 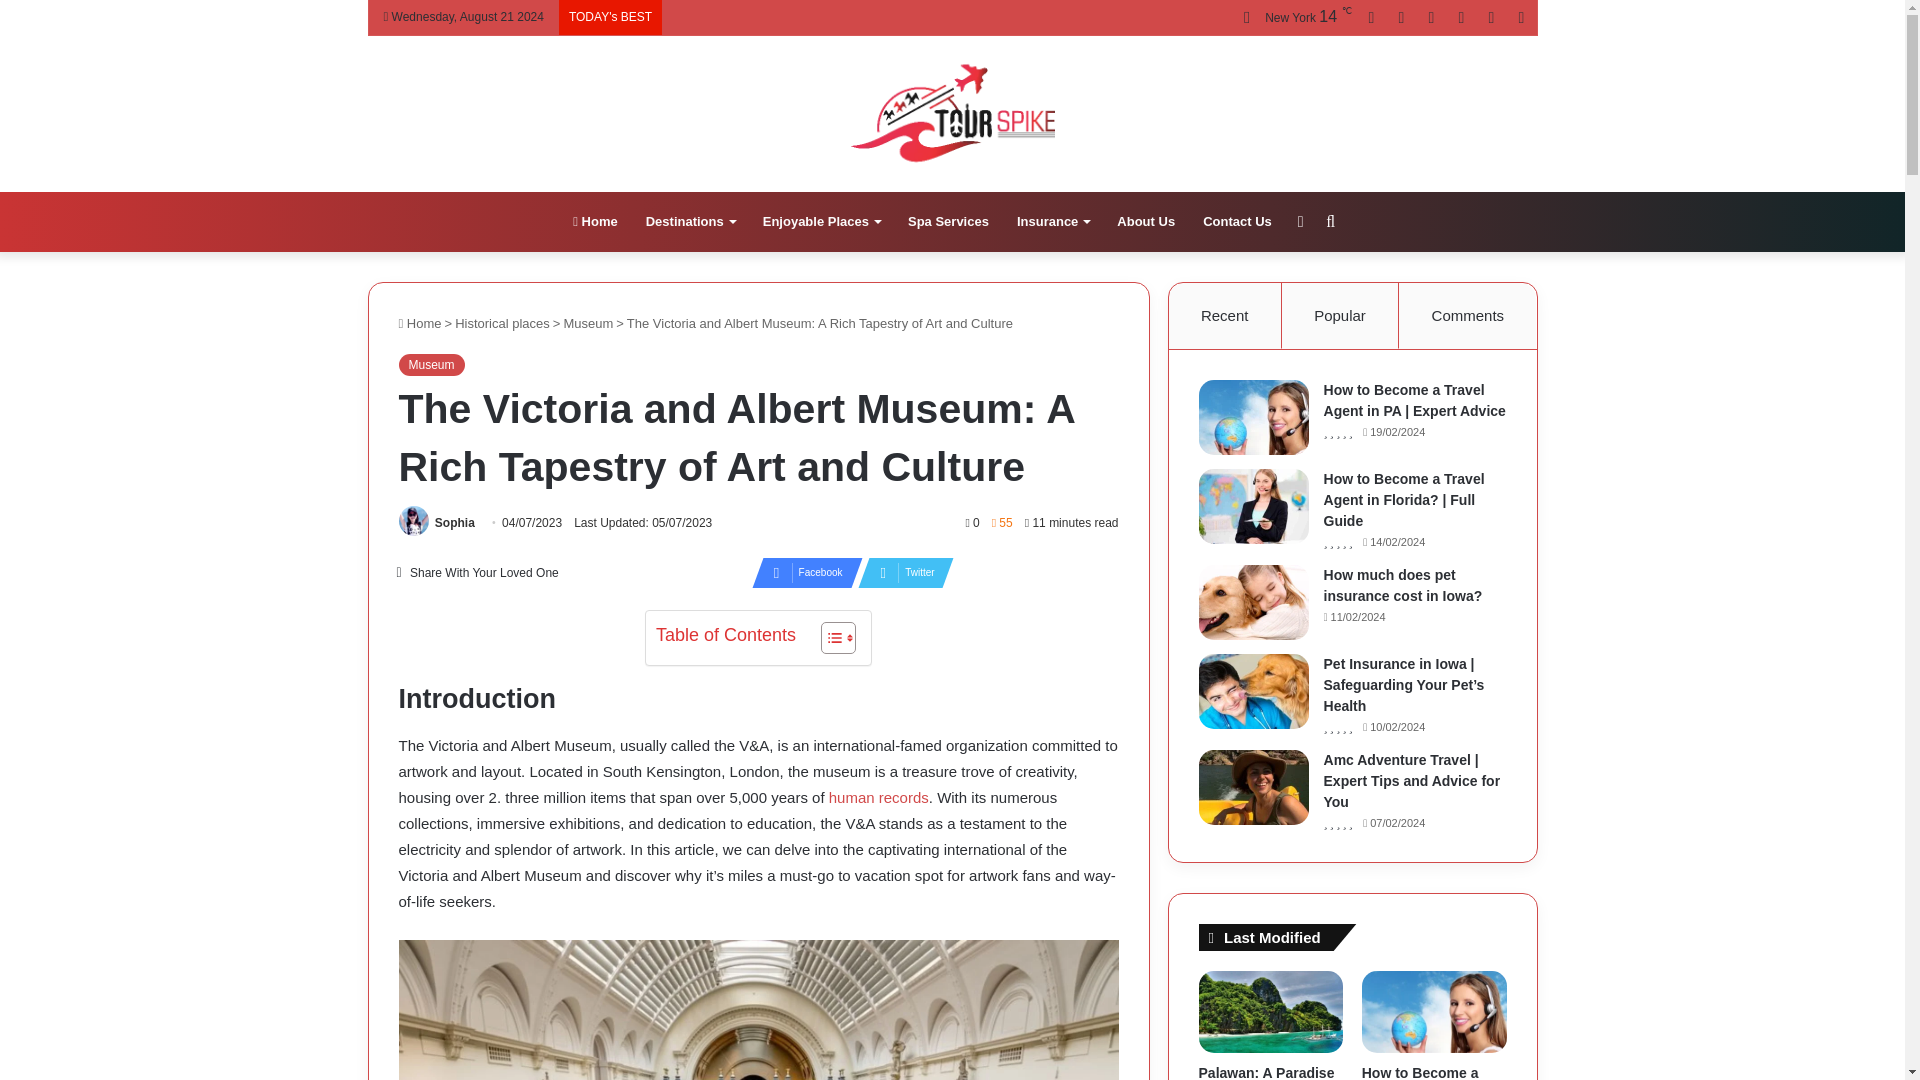 I want to click on Facebook, so click(x=801, y=572).